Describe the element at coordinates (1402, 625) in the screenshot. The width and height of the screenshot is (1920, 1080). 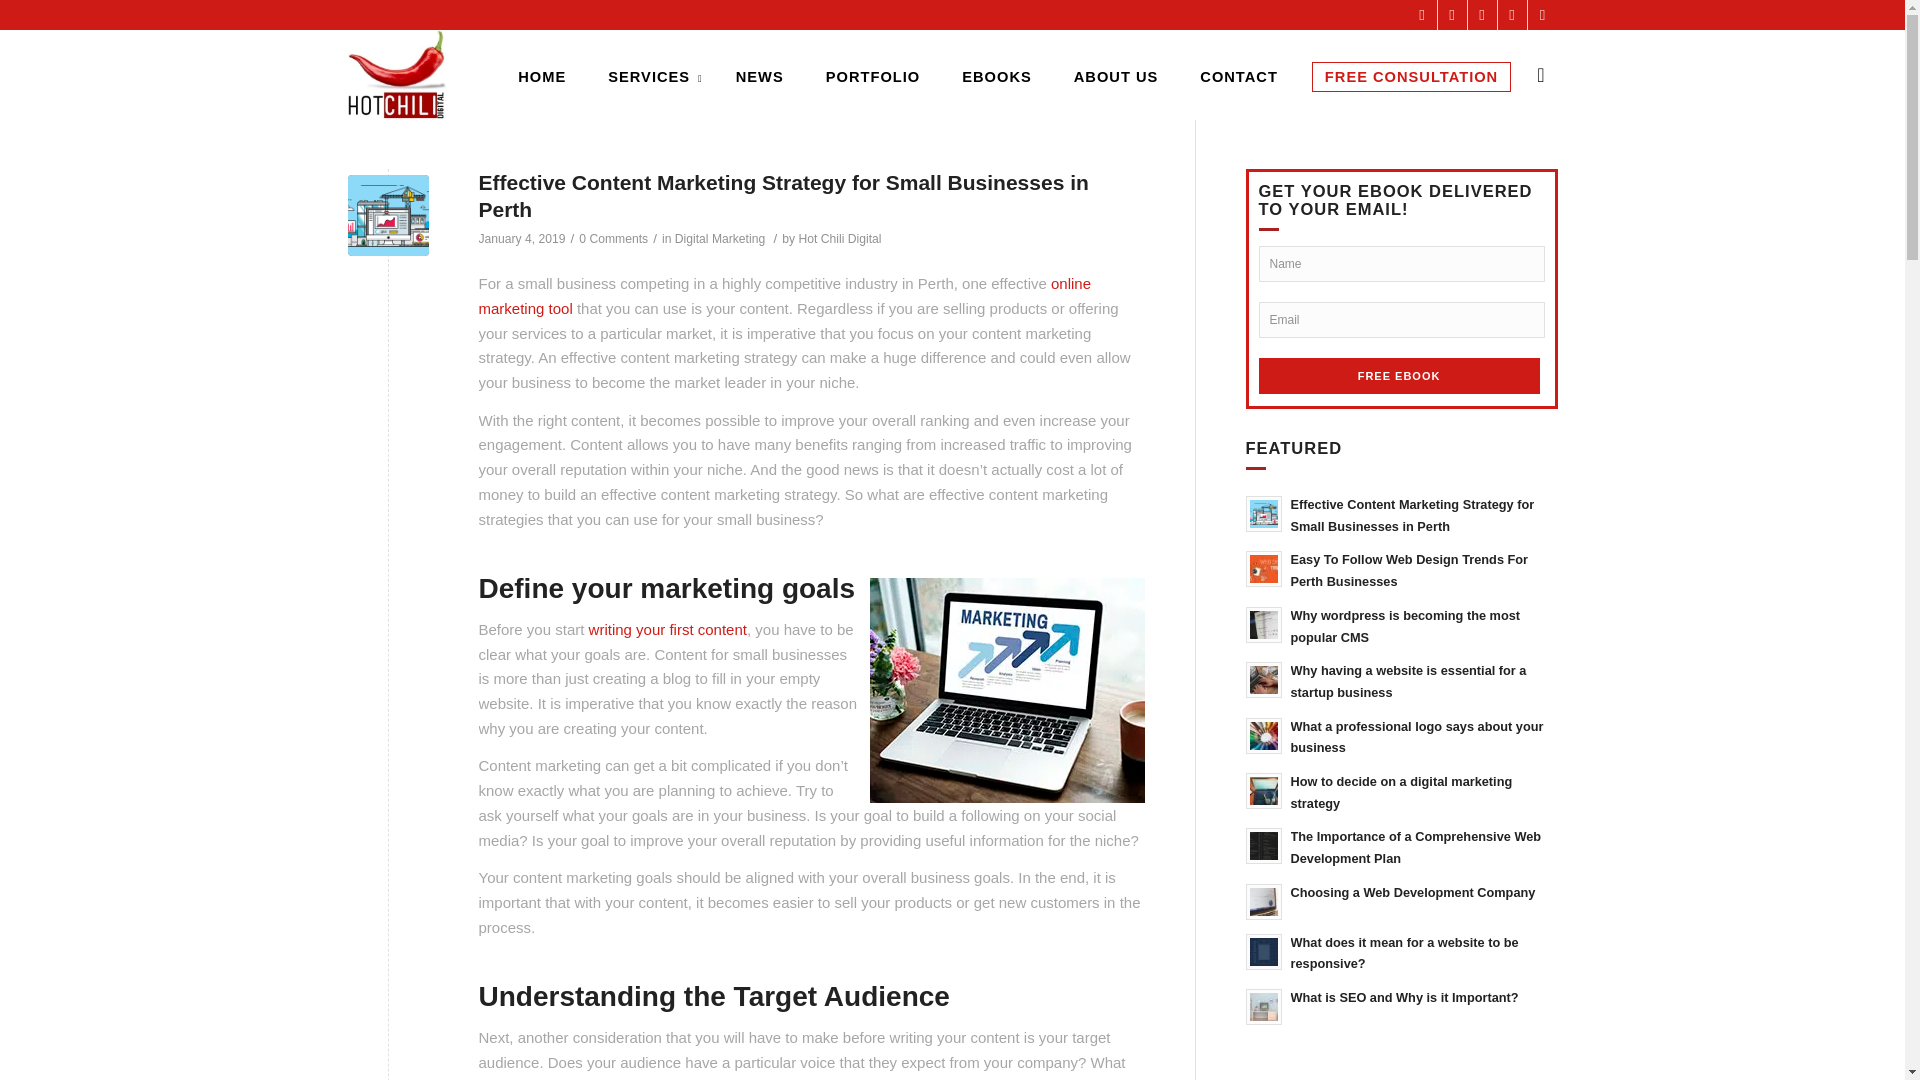
I see `Why wordpress is becoming the most popular CMS` at that location.